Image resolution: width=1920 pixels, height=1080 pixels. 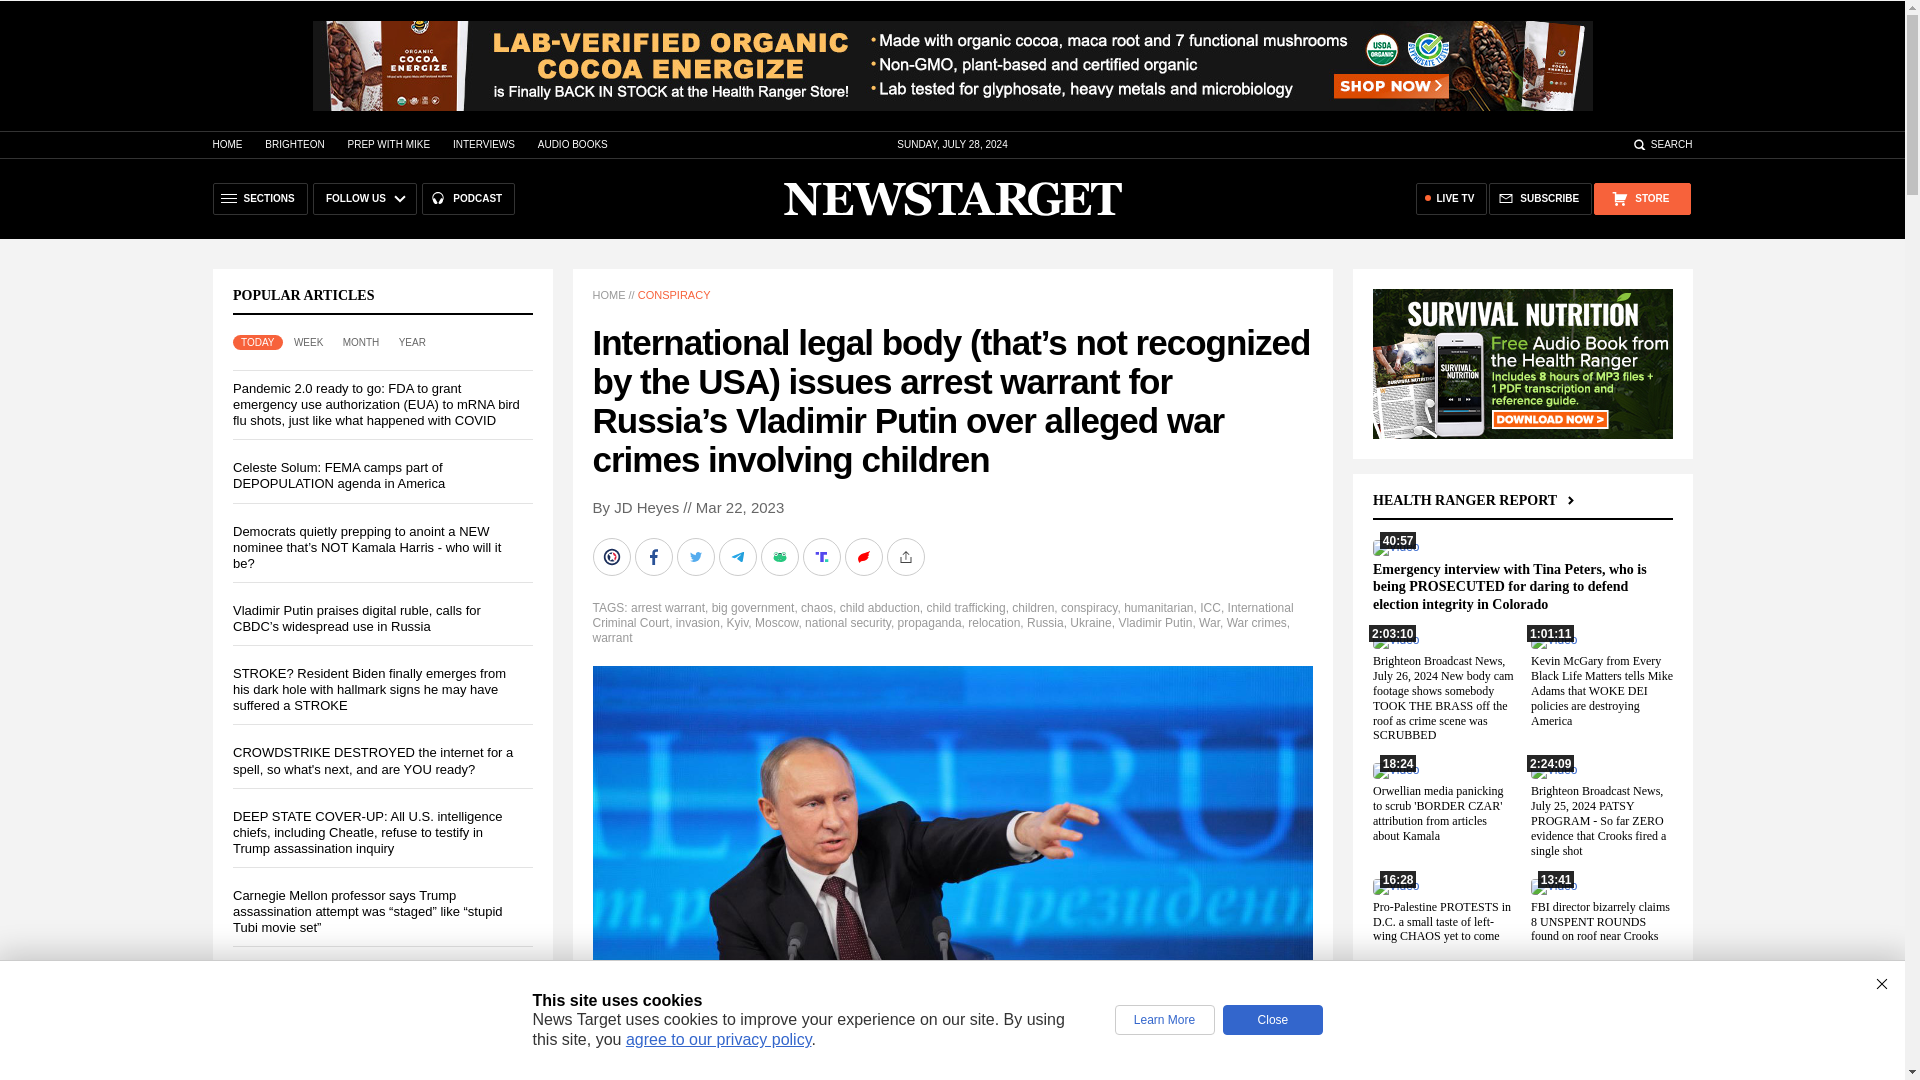 I want to click on SUBSCRIBE, so click(x=1540, y=198).